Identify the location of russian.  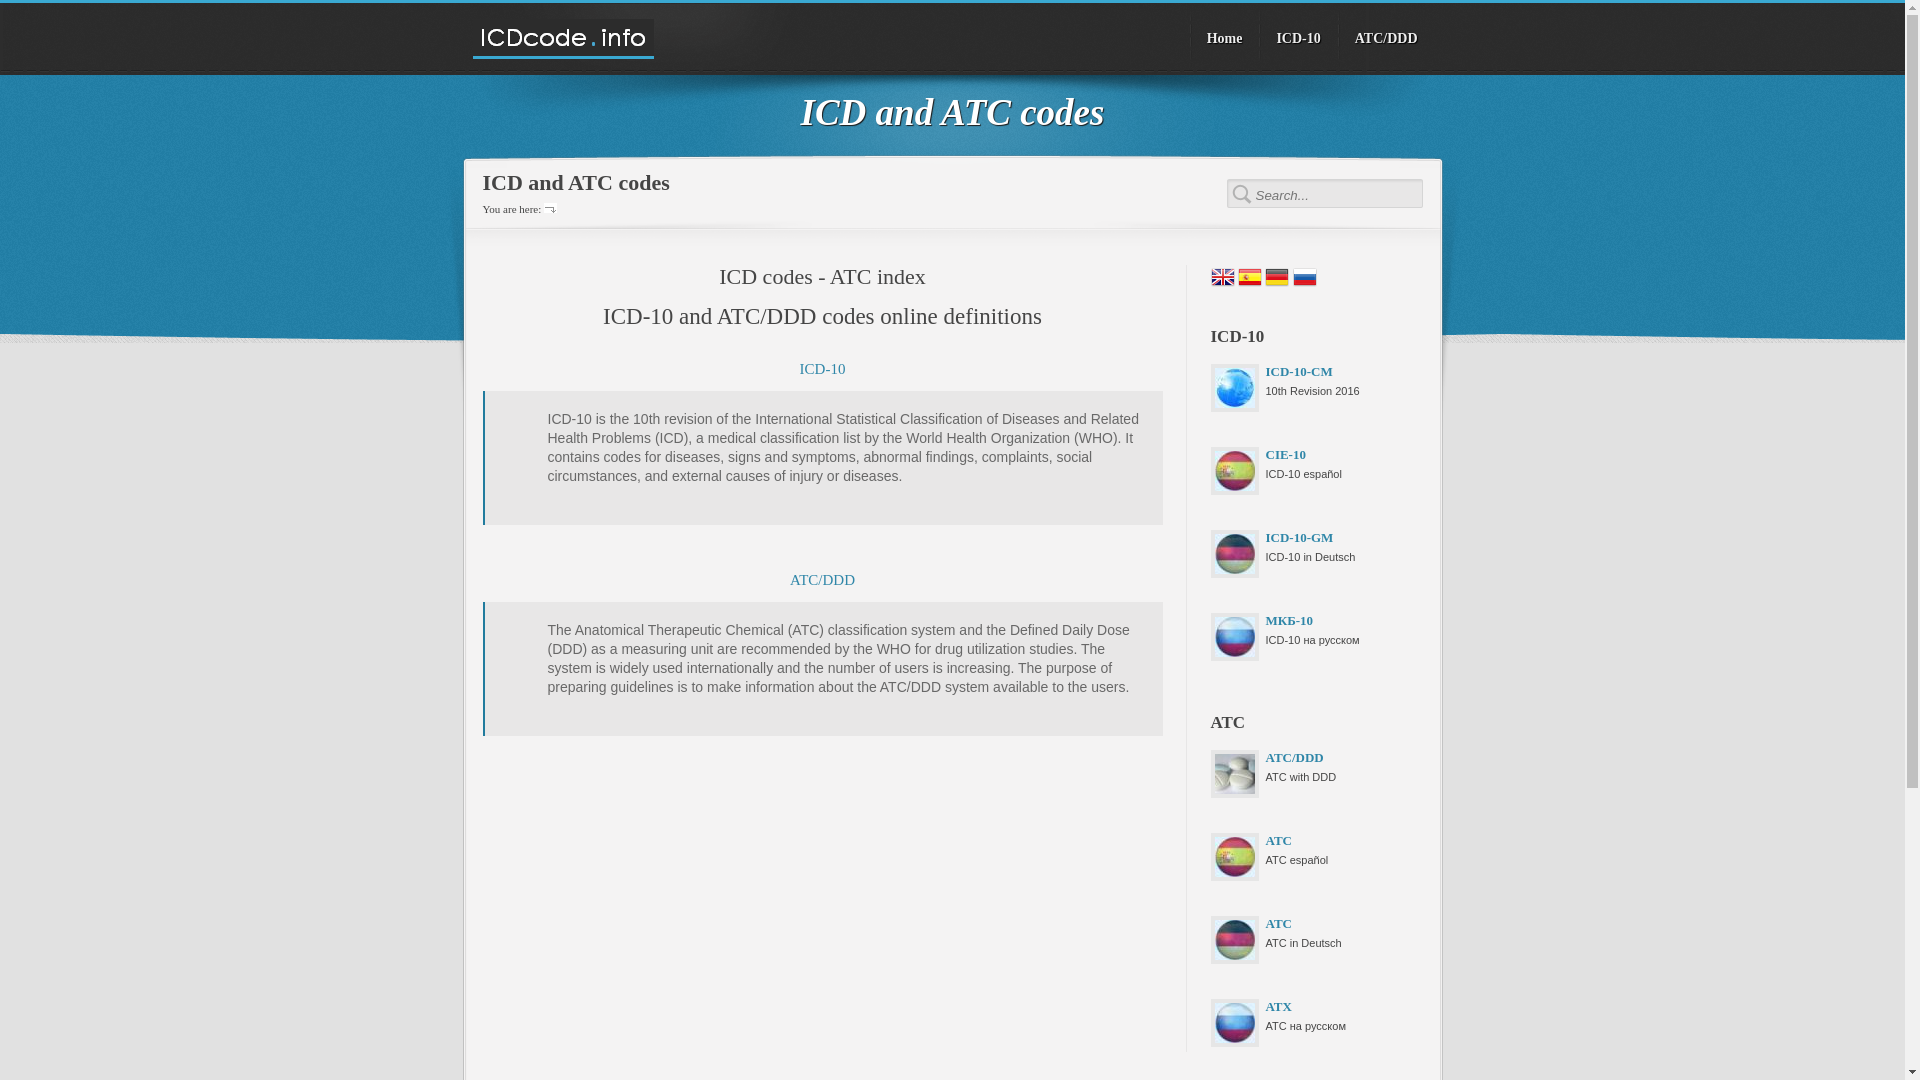
(1304, 283).